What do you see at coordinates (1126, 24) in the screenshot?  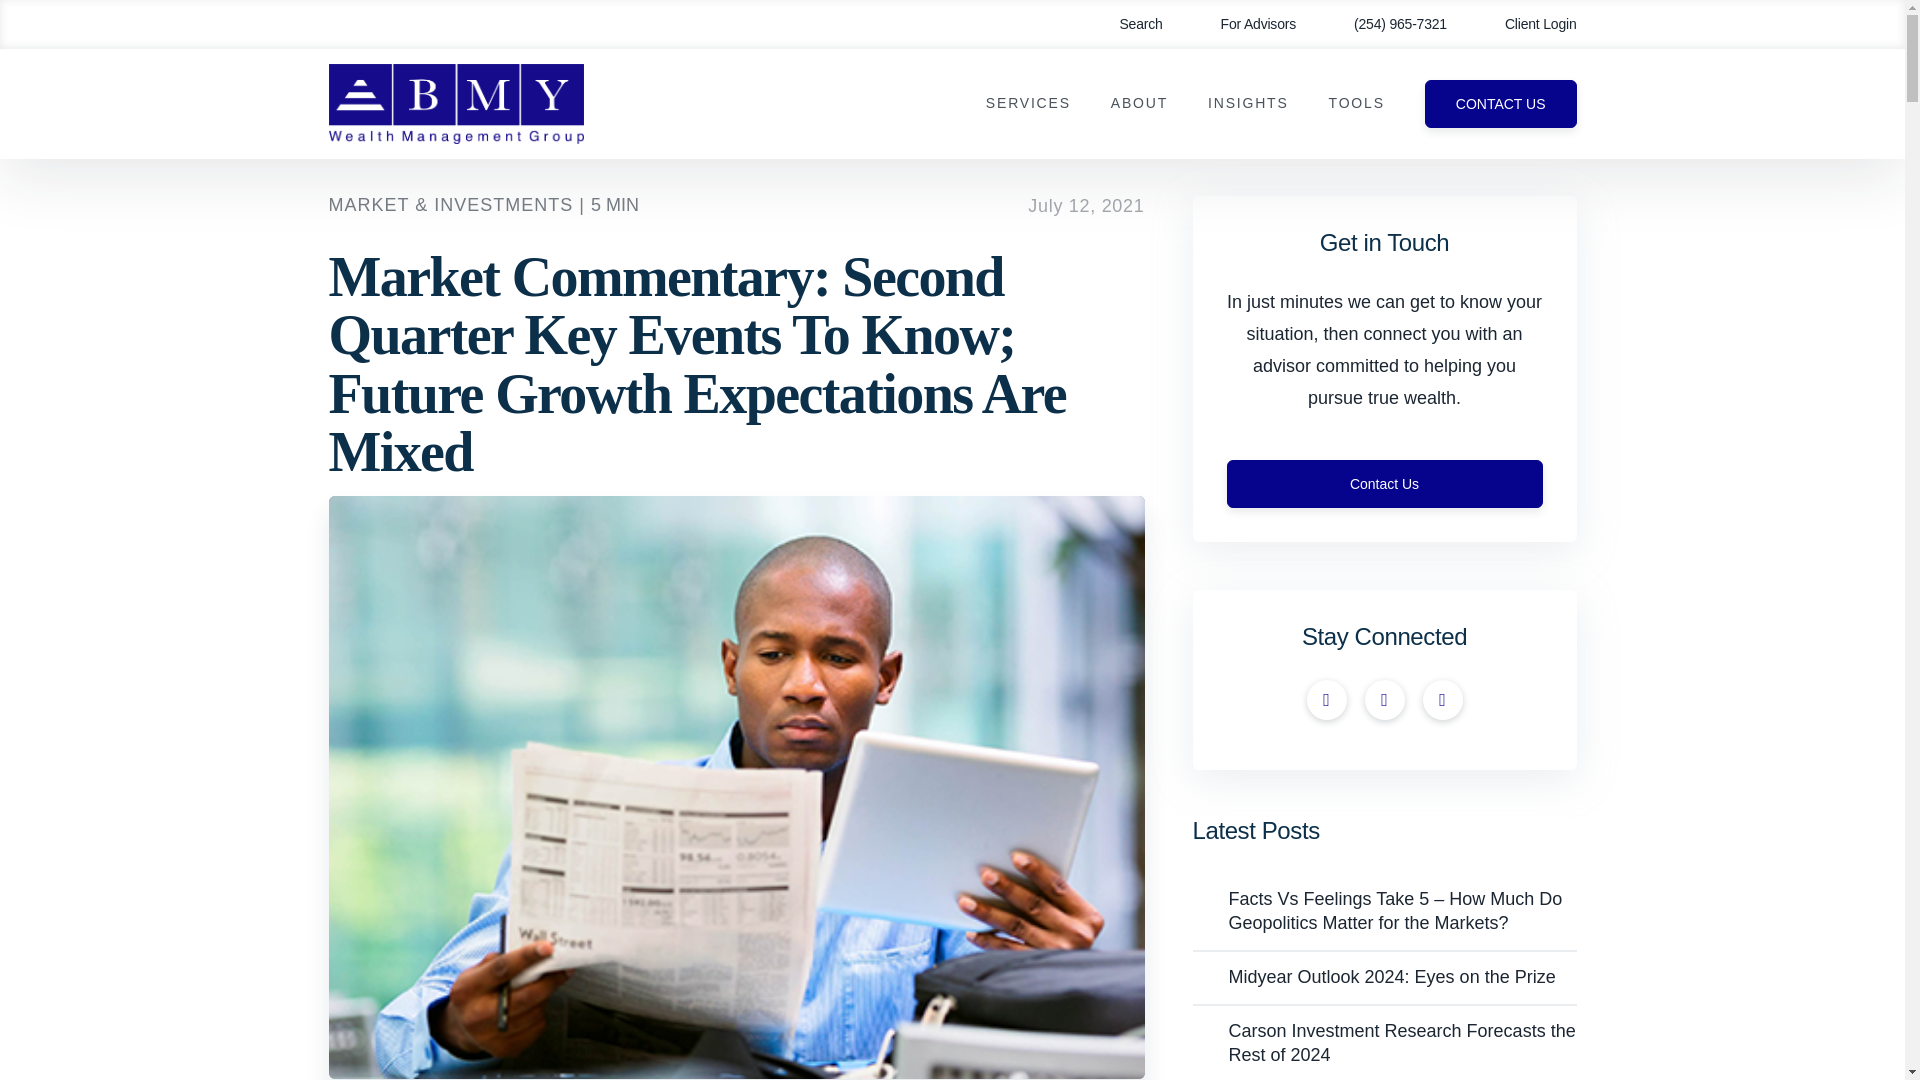 I see `Search` at bounding box center [1126, 24].